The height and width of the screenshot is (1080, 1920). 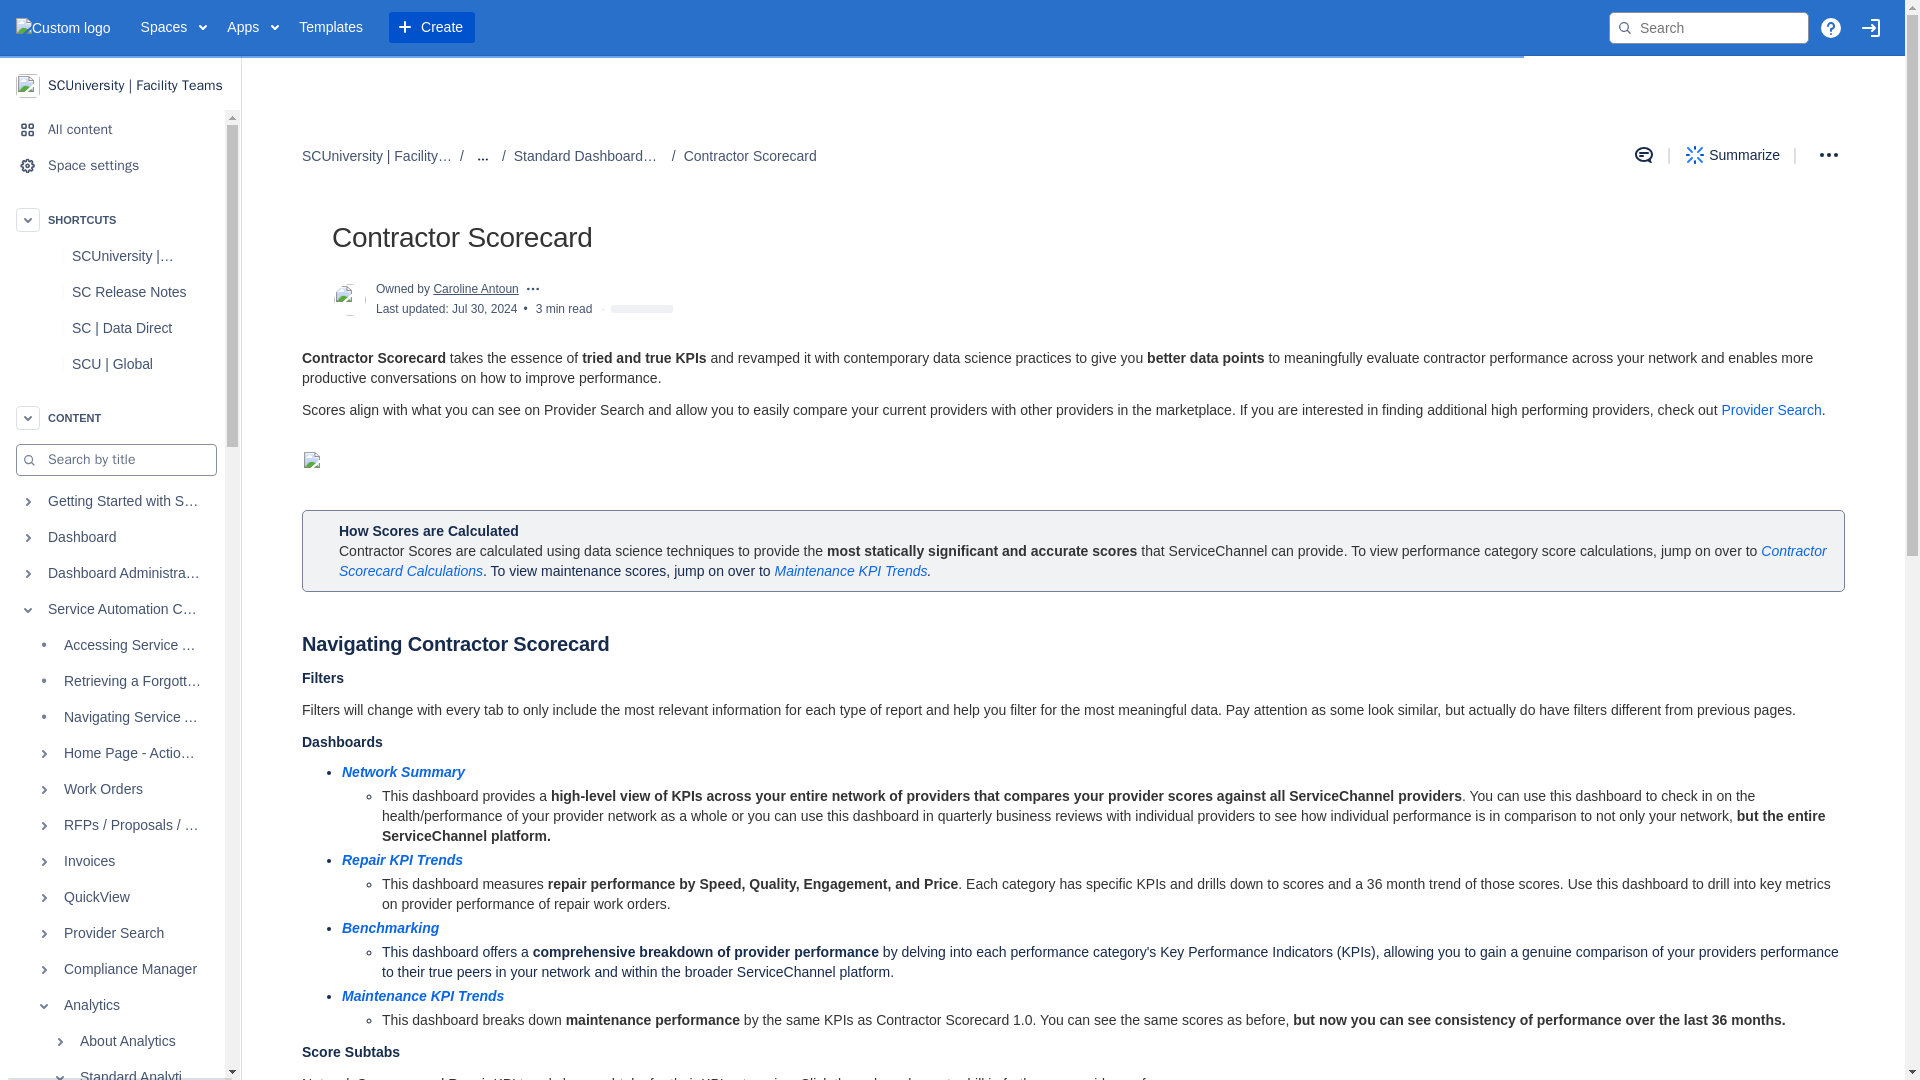 I want to click on Dashboard, so click(x=112, y=538).